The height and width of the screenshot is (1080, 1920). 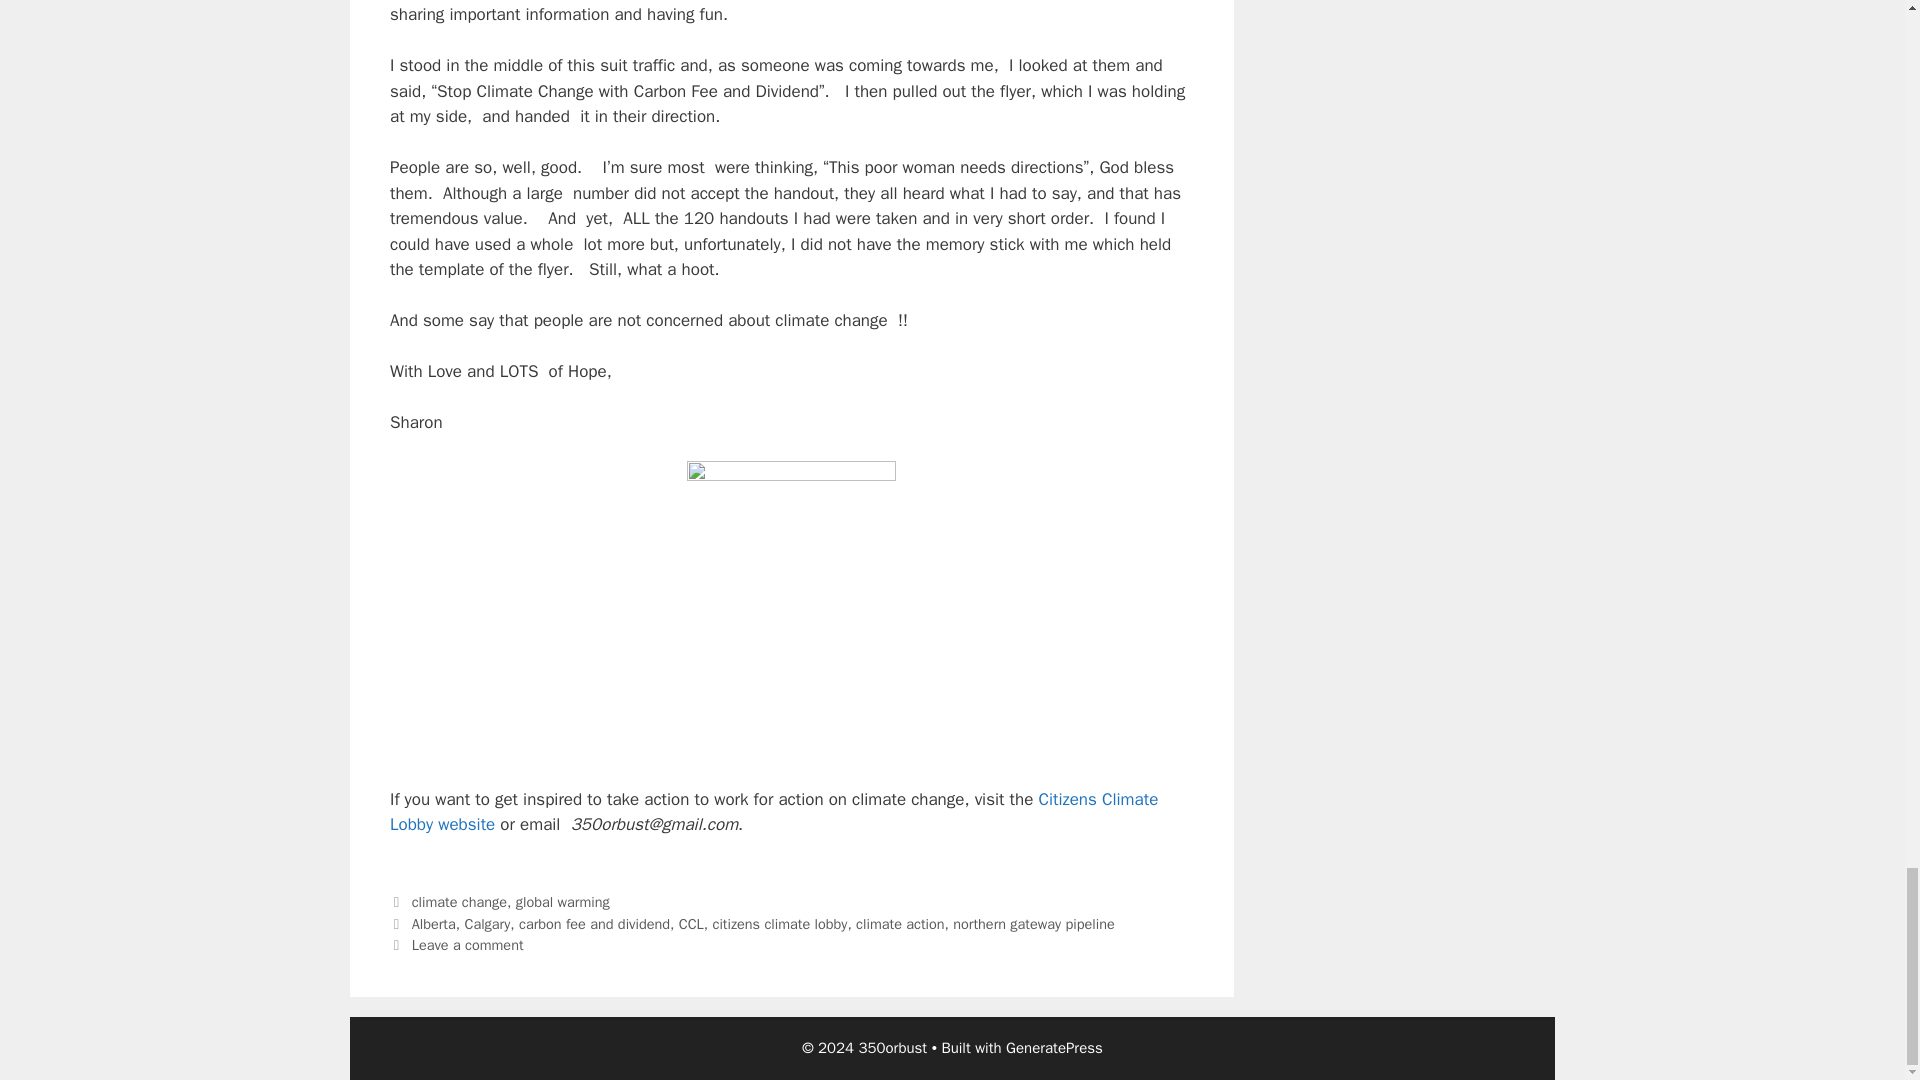 I want to click on Calgary, so click(x=487, y=924).